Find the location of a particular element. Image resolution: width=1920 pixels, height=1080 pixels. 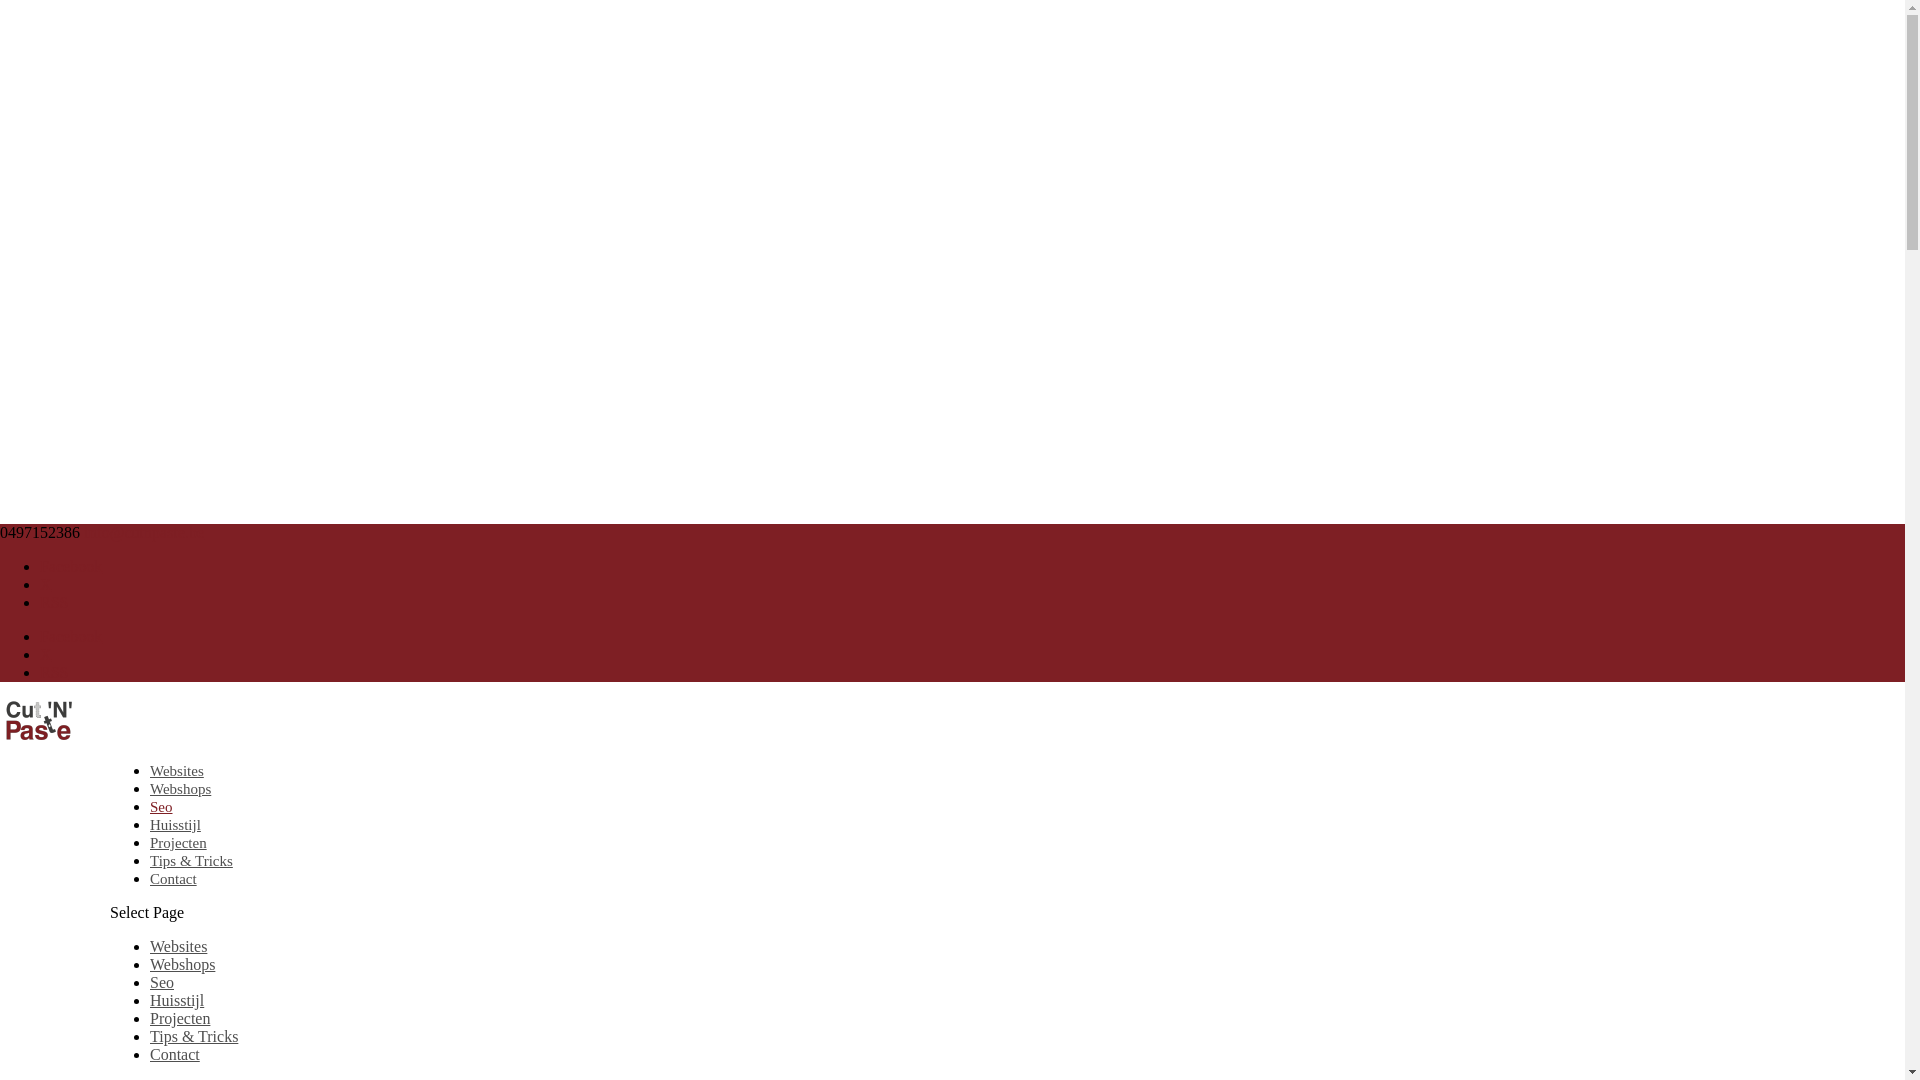

Webshops is located at coordinates (182, 964).